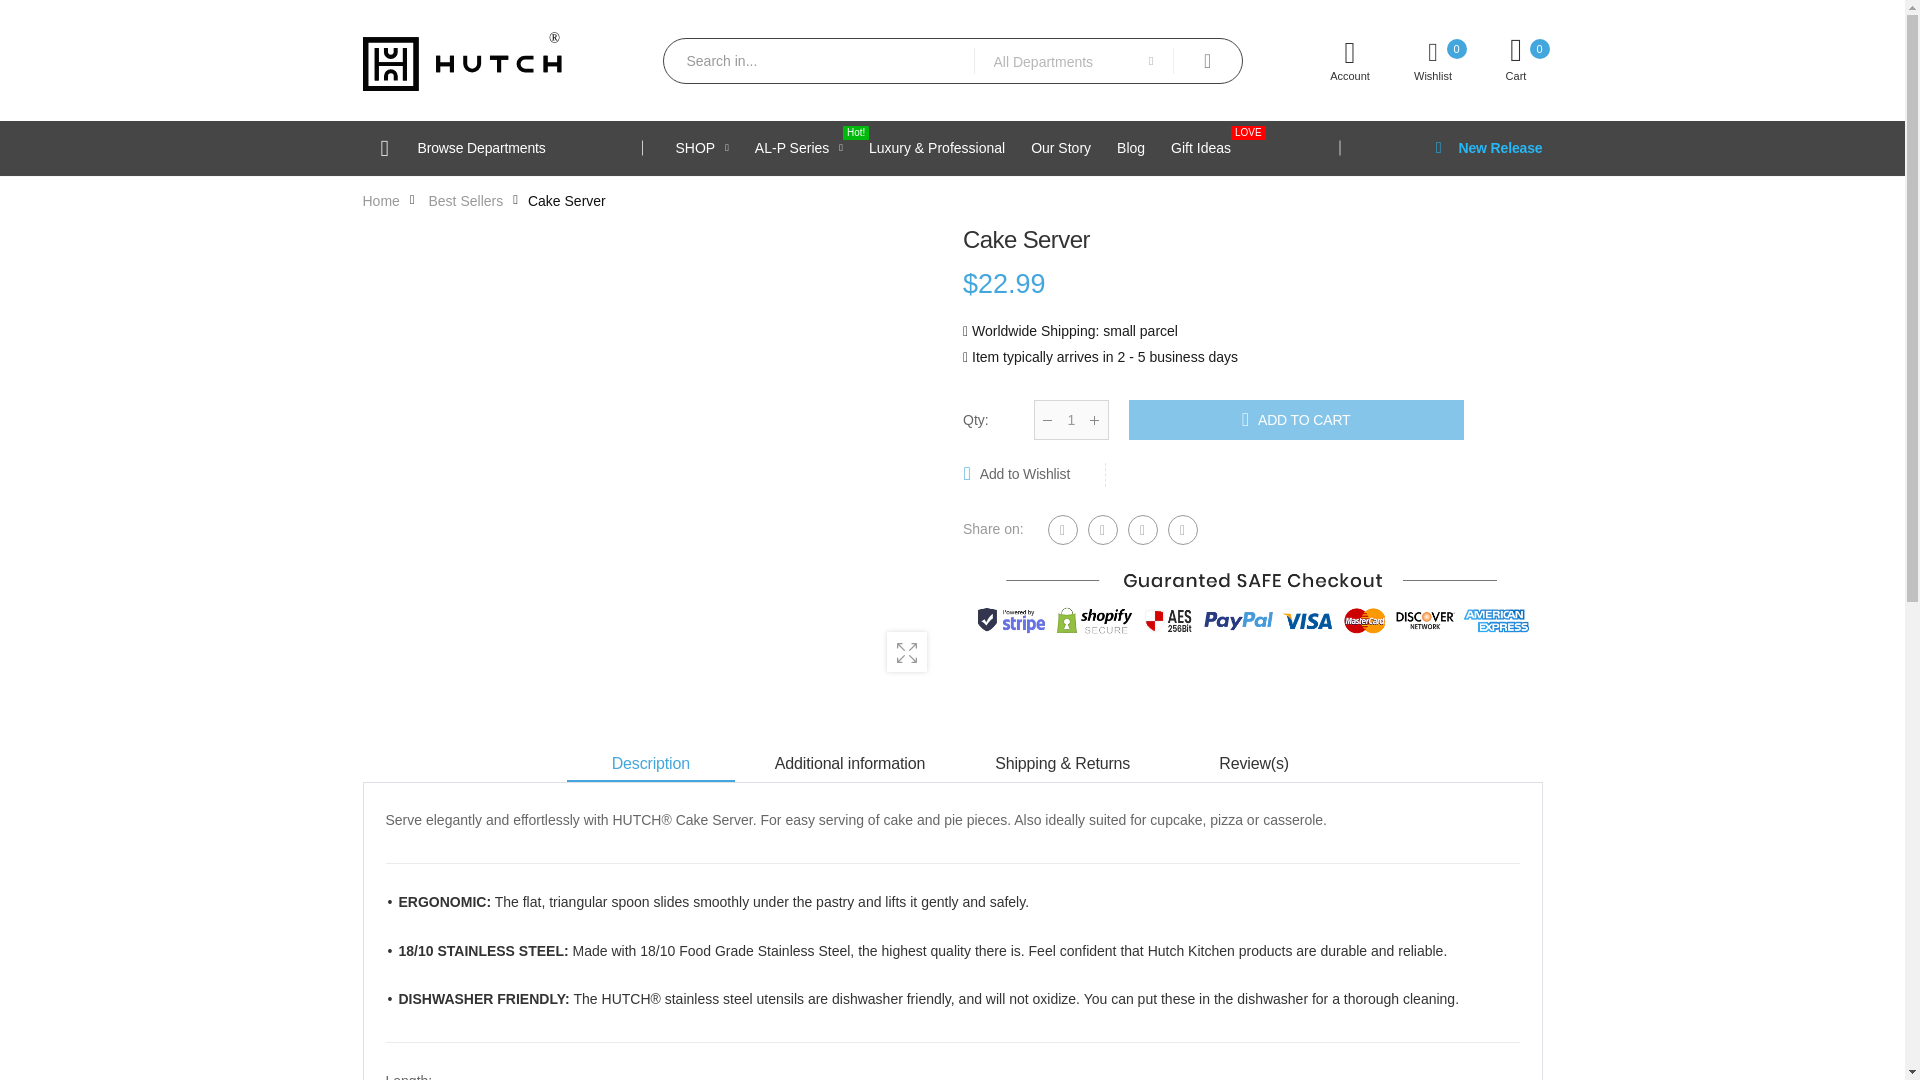 The image size is (1920, 1080). What do you see at coordinates (502, 147) in the screenshot?
I see `SHOP` at bounding box center [502, 147].